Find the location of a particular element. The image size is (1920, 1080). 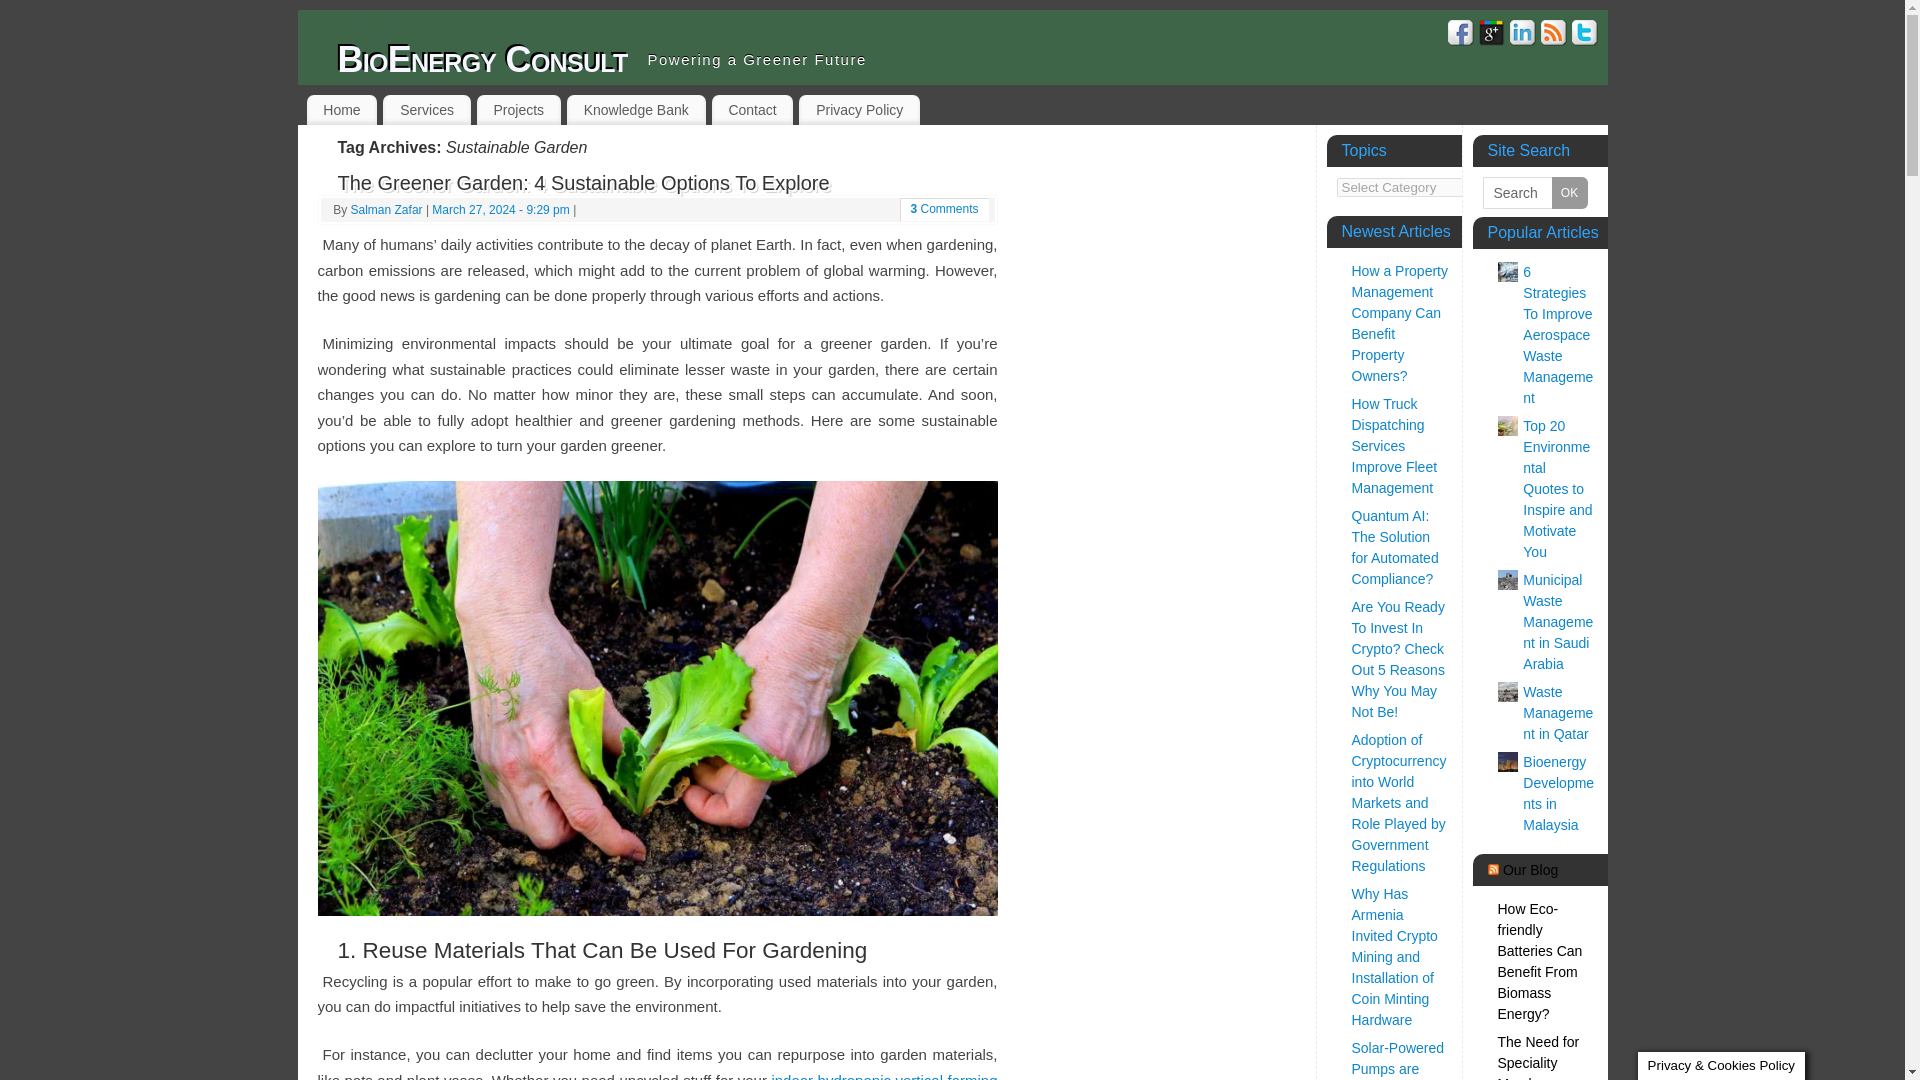

indoor hydroponic vertical farming is located at coordinates (884, 1076).